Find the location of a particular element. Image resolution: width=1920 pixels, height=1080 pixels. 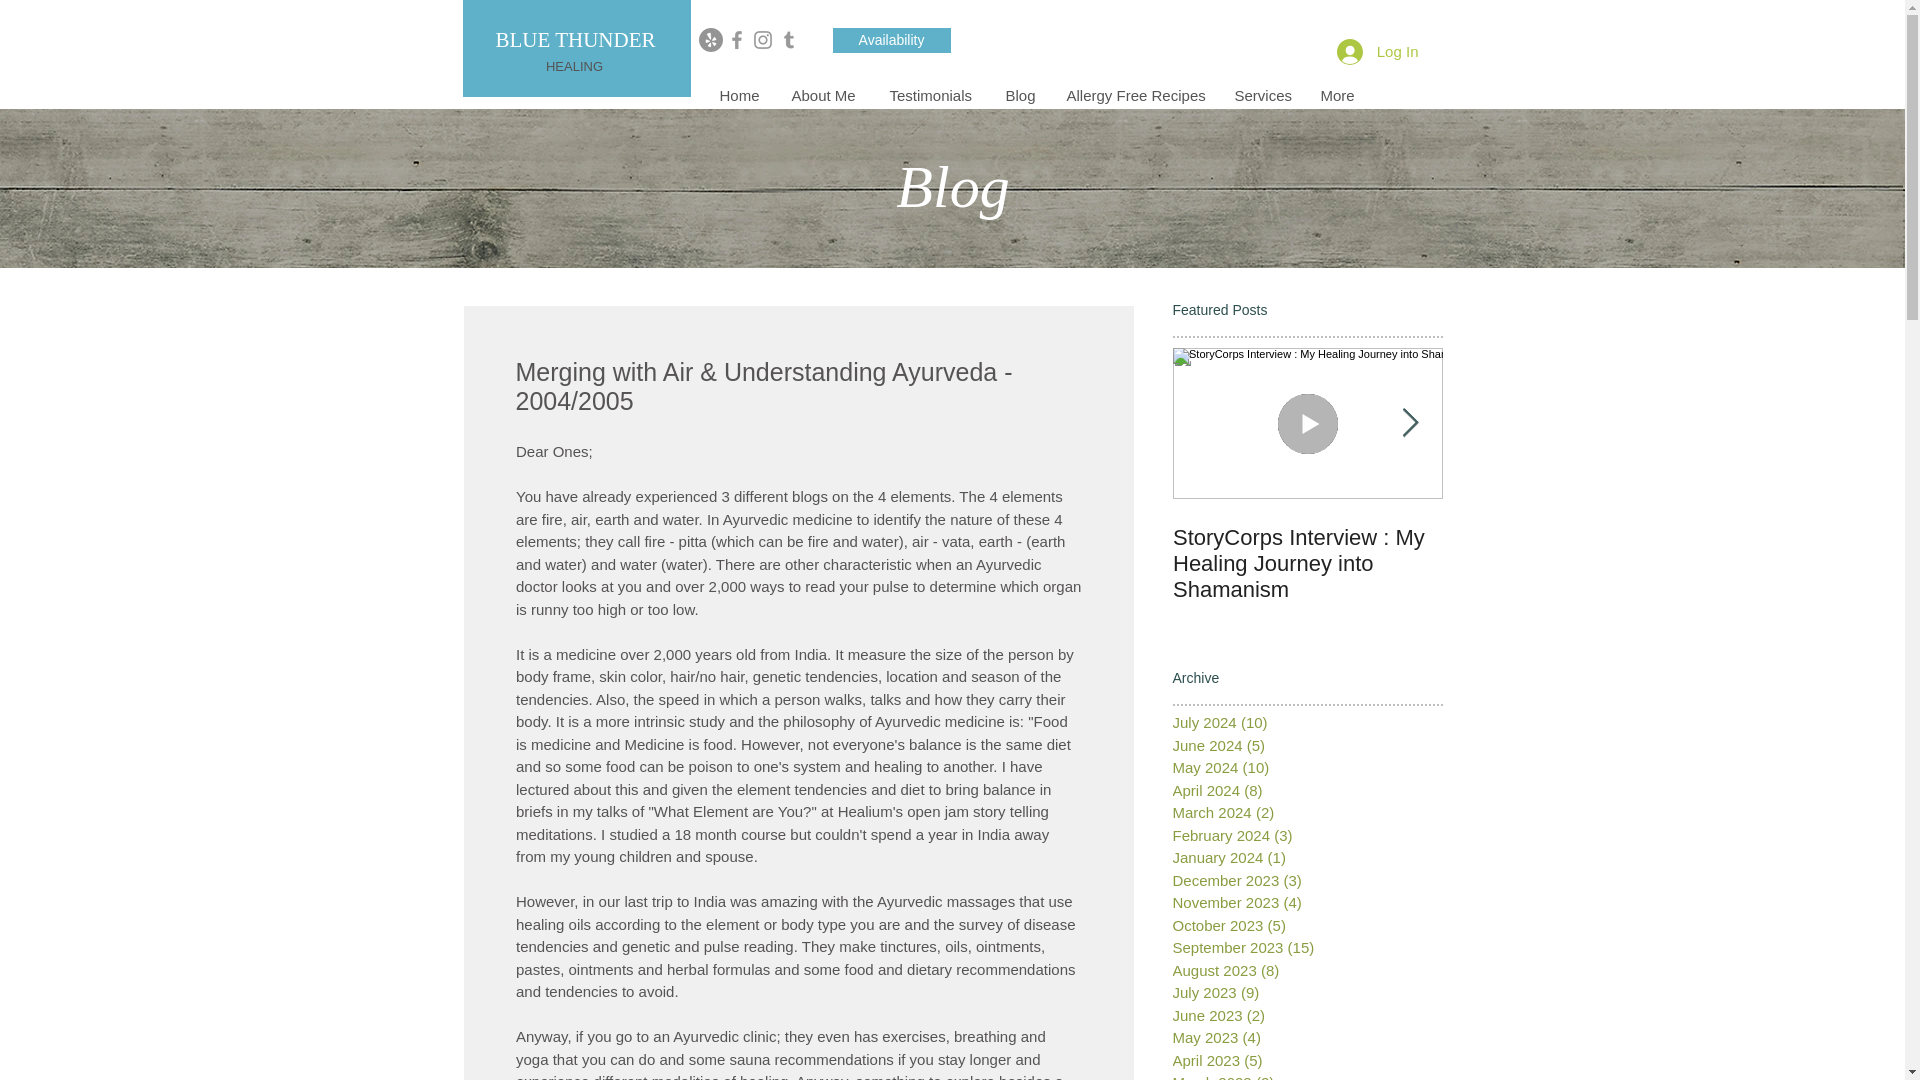

Home is located at coordinates (740, 96).